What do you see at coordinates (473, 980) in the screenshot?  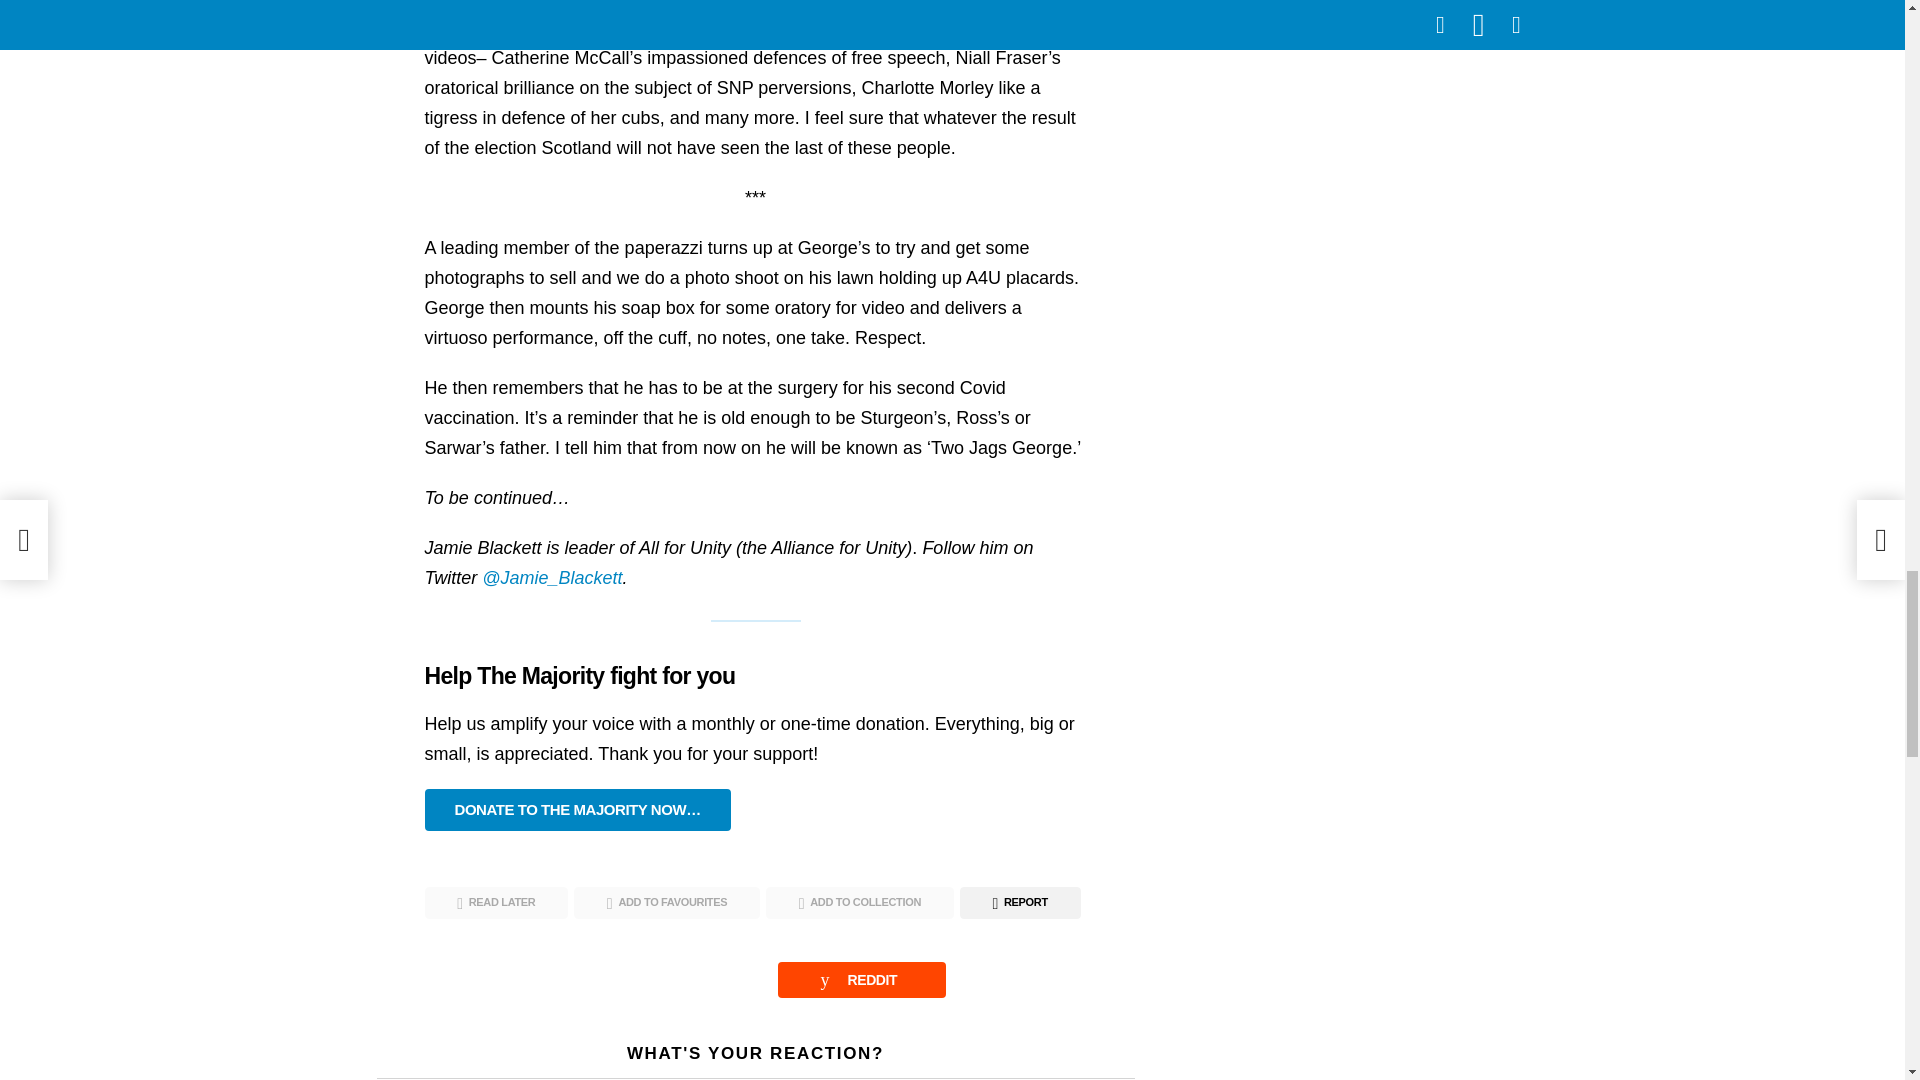 I see `FACEBOOK` at bounding box center [473, 980].